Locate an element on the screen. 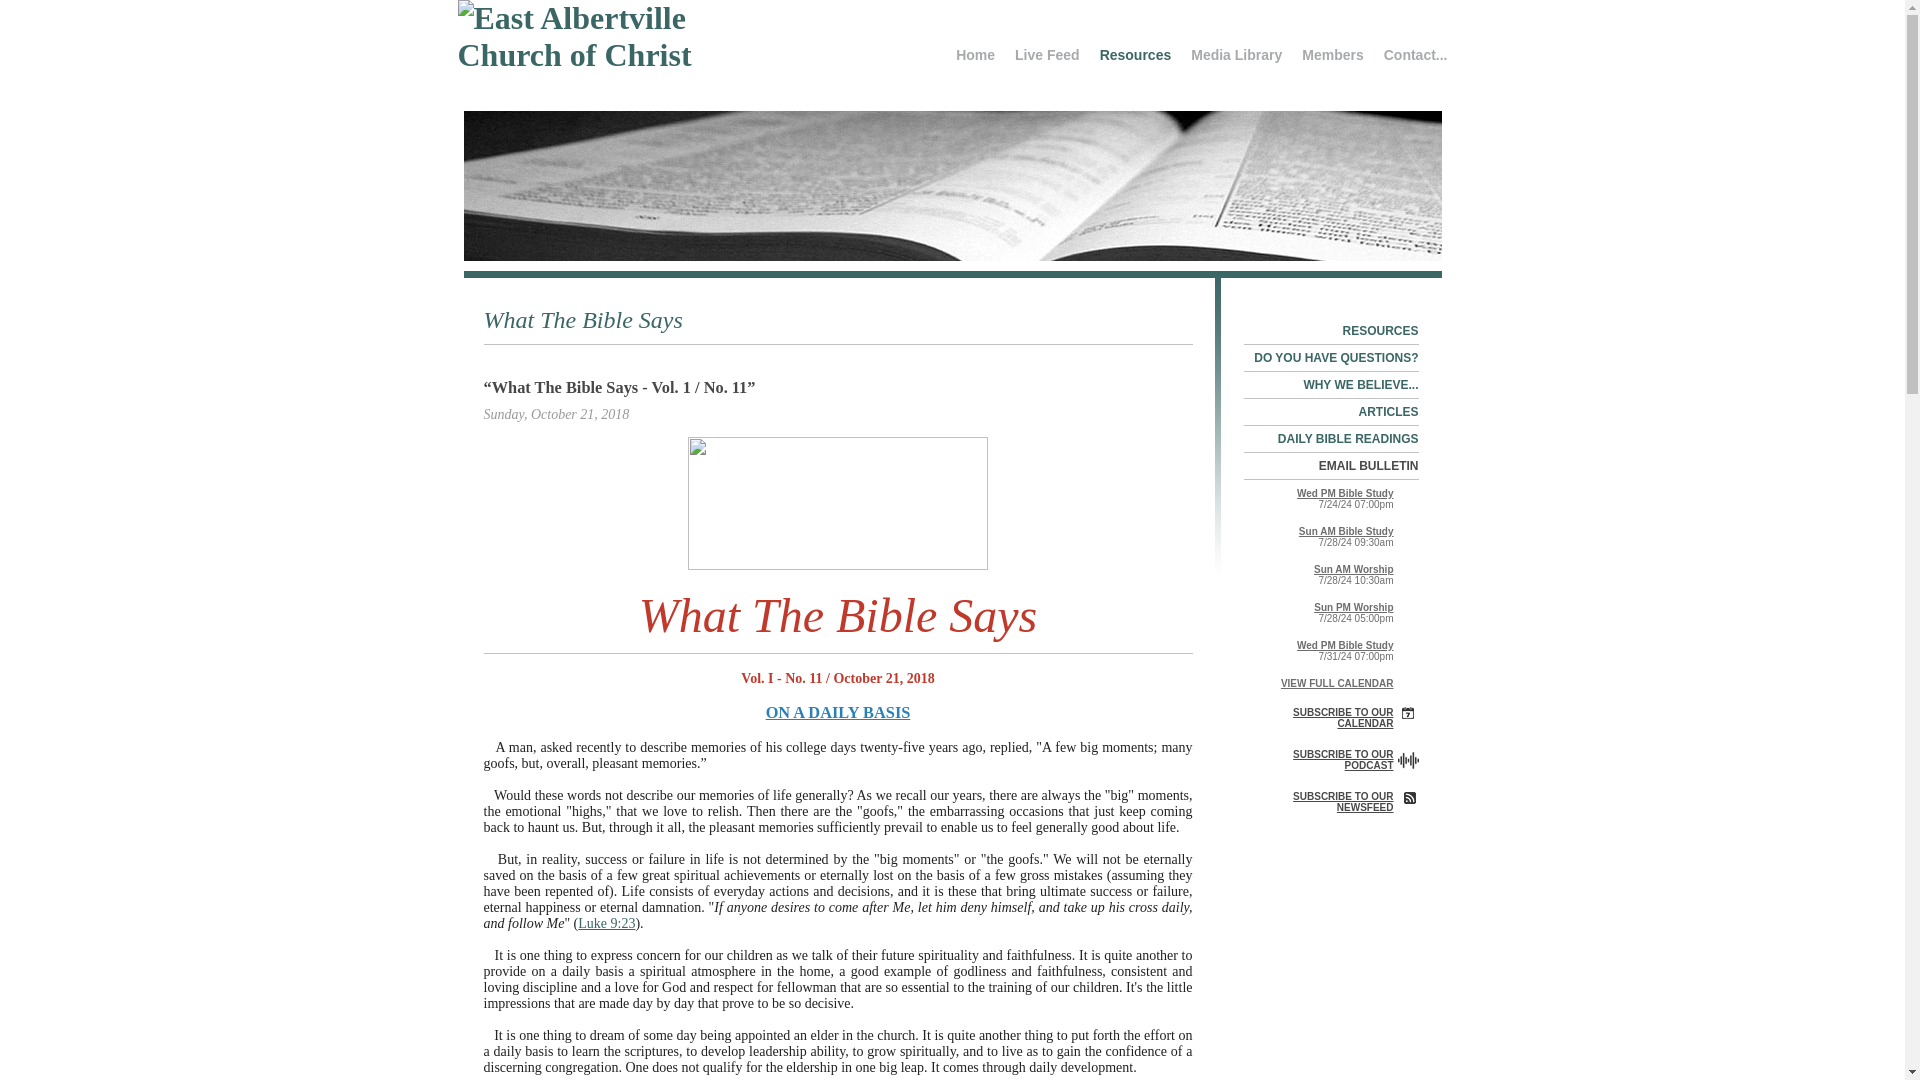 Image resolution: width=1920 pixels, height=1080 pixels. Live Feed is located at coordinates (1047, 54).